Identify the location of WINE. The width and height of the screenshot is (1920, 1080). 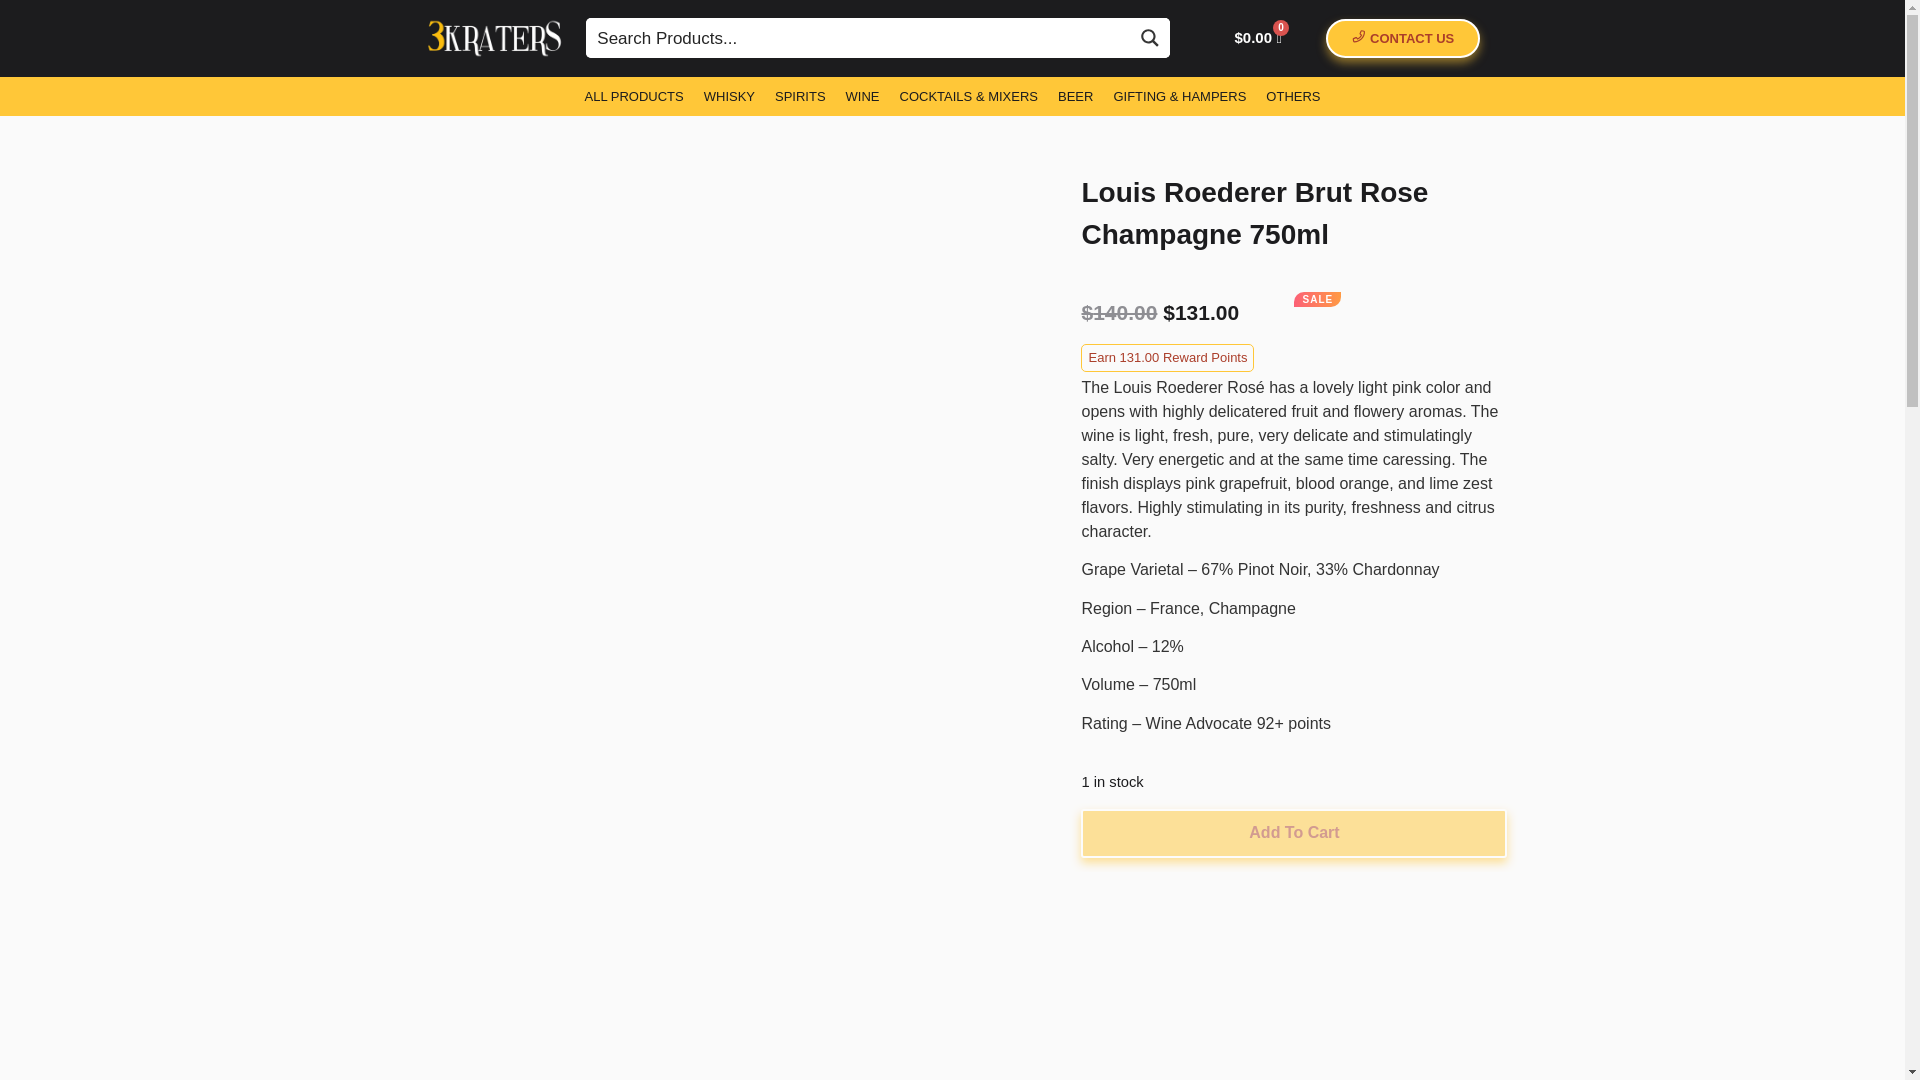
(862, 95).